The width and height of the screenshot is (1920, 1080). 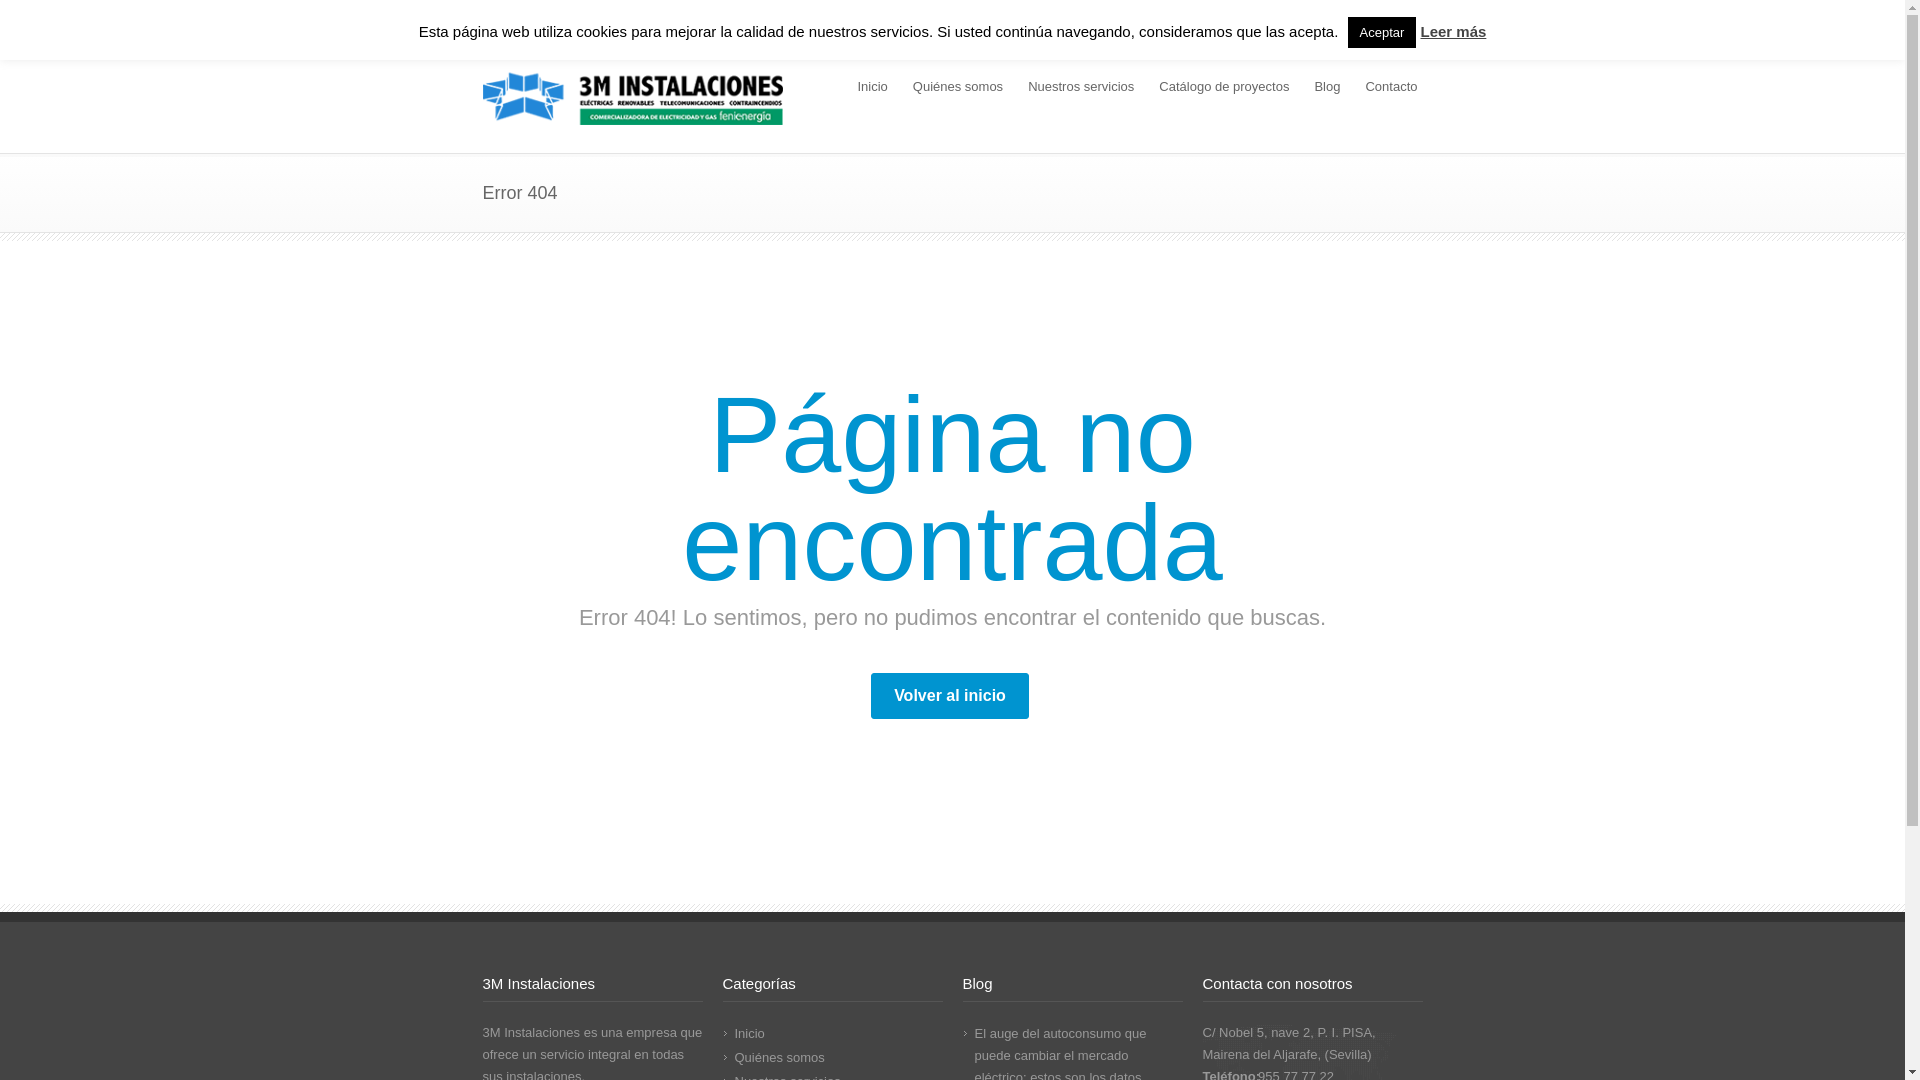 What do you see at coordinates (1081, 88) in the screenshot?
I see `Nuestros servicios` at bounding box center [1081, 88].